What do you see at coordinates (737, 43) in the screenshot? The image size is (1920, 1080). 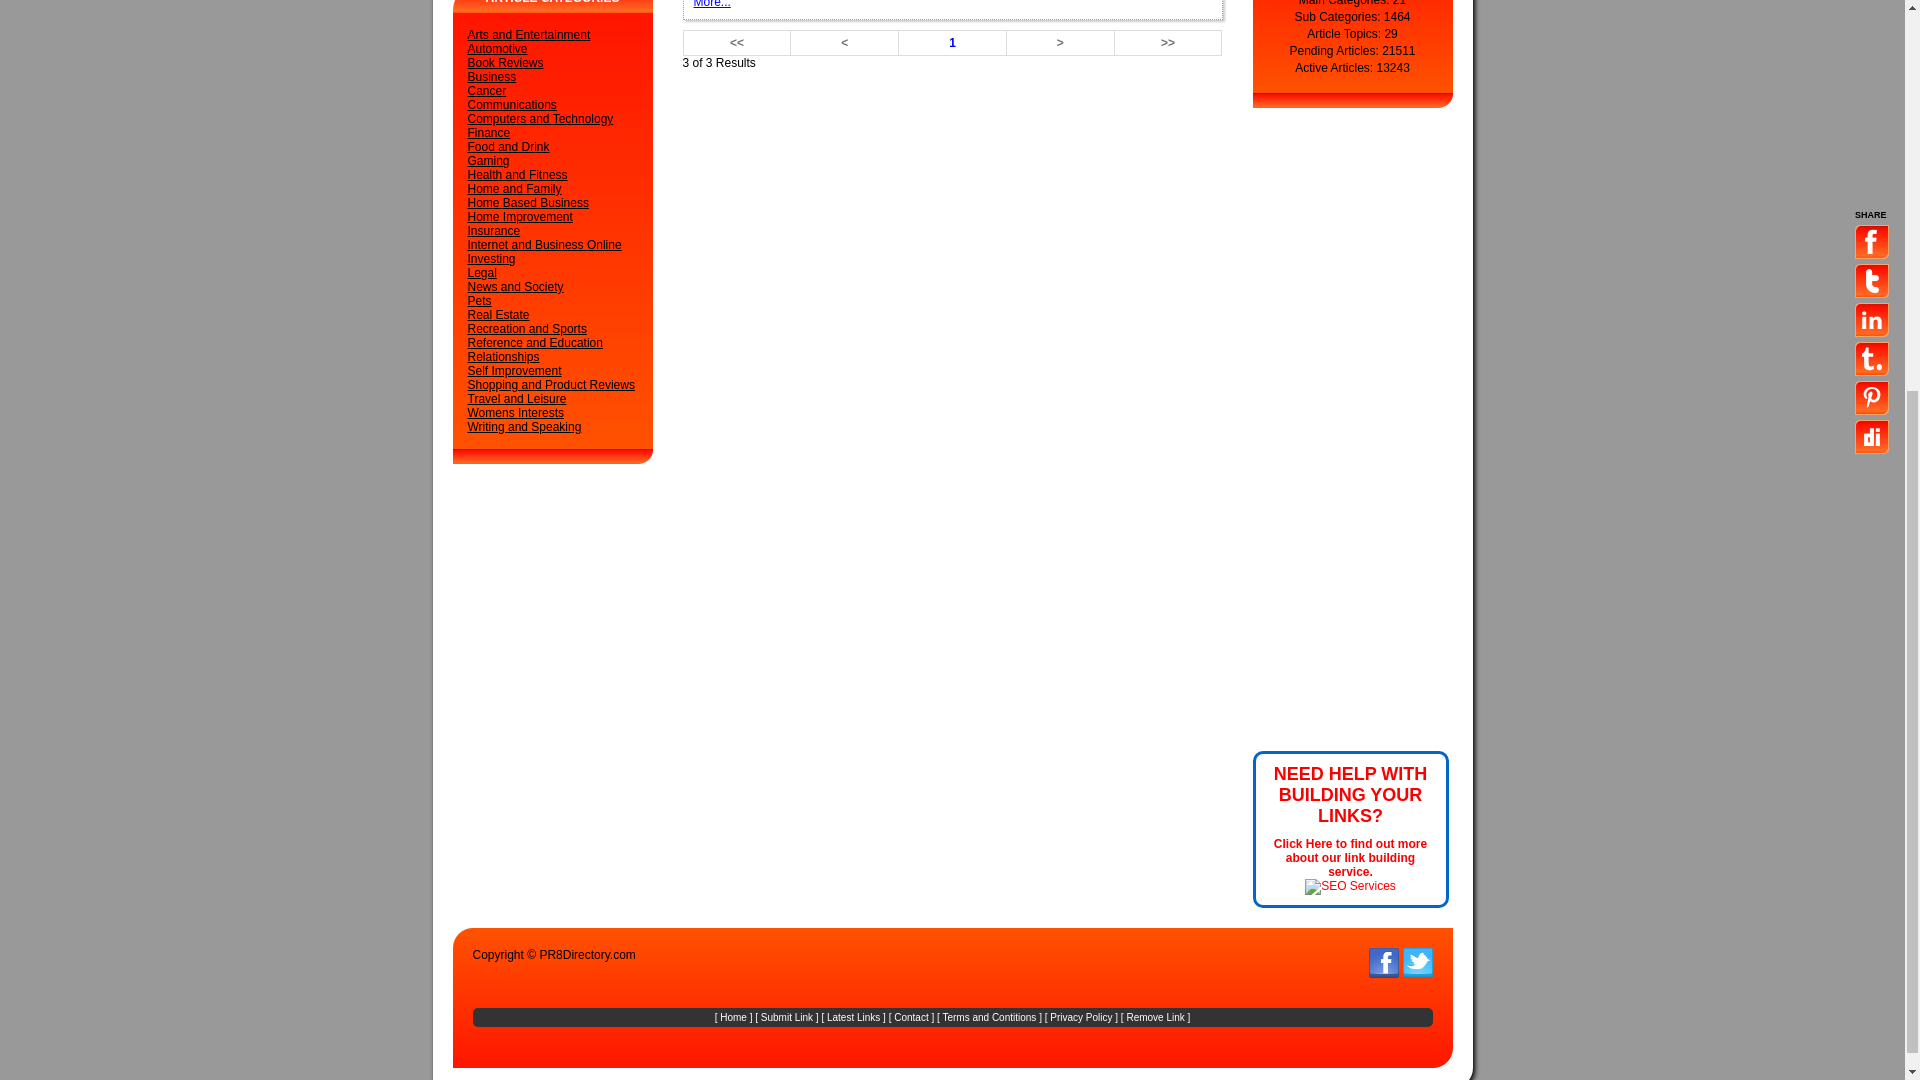 I see `First Page` at bounding box center [737, 43].